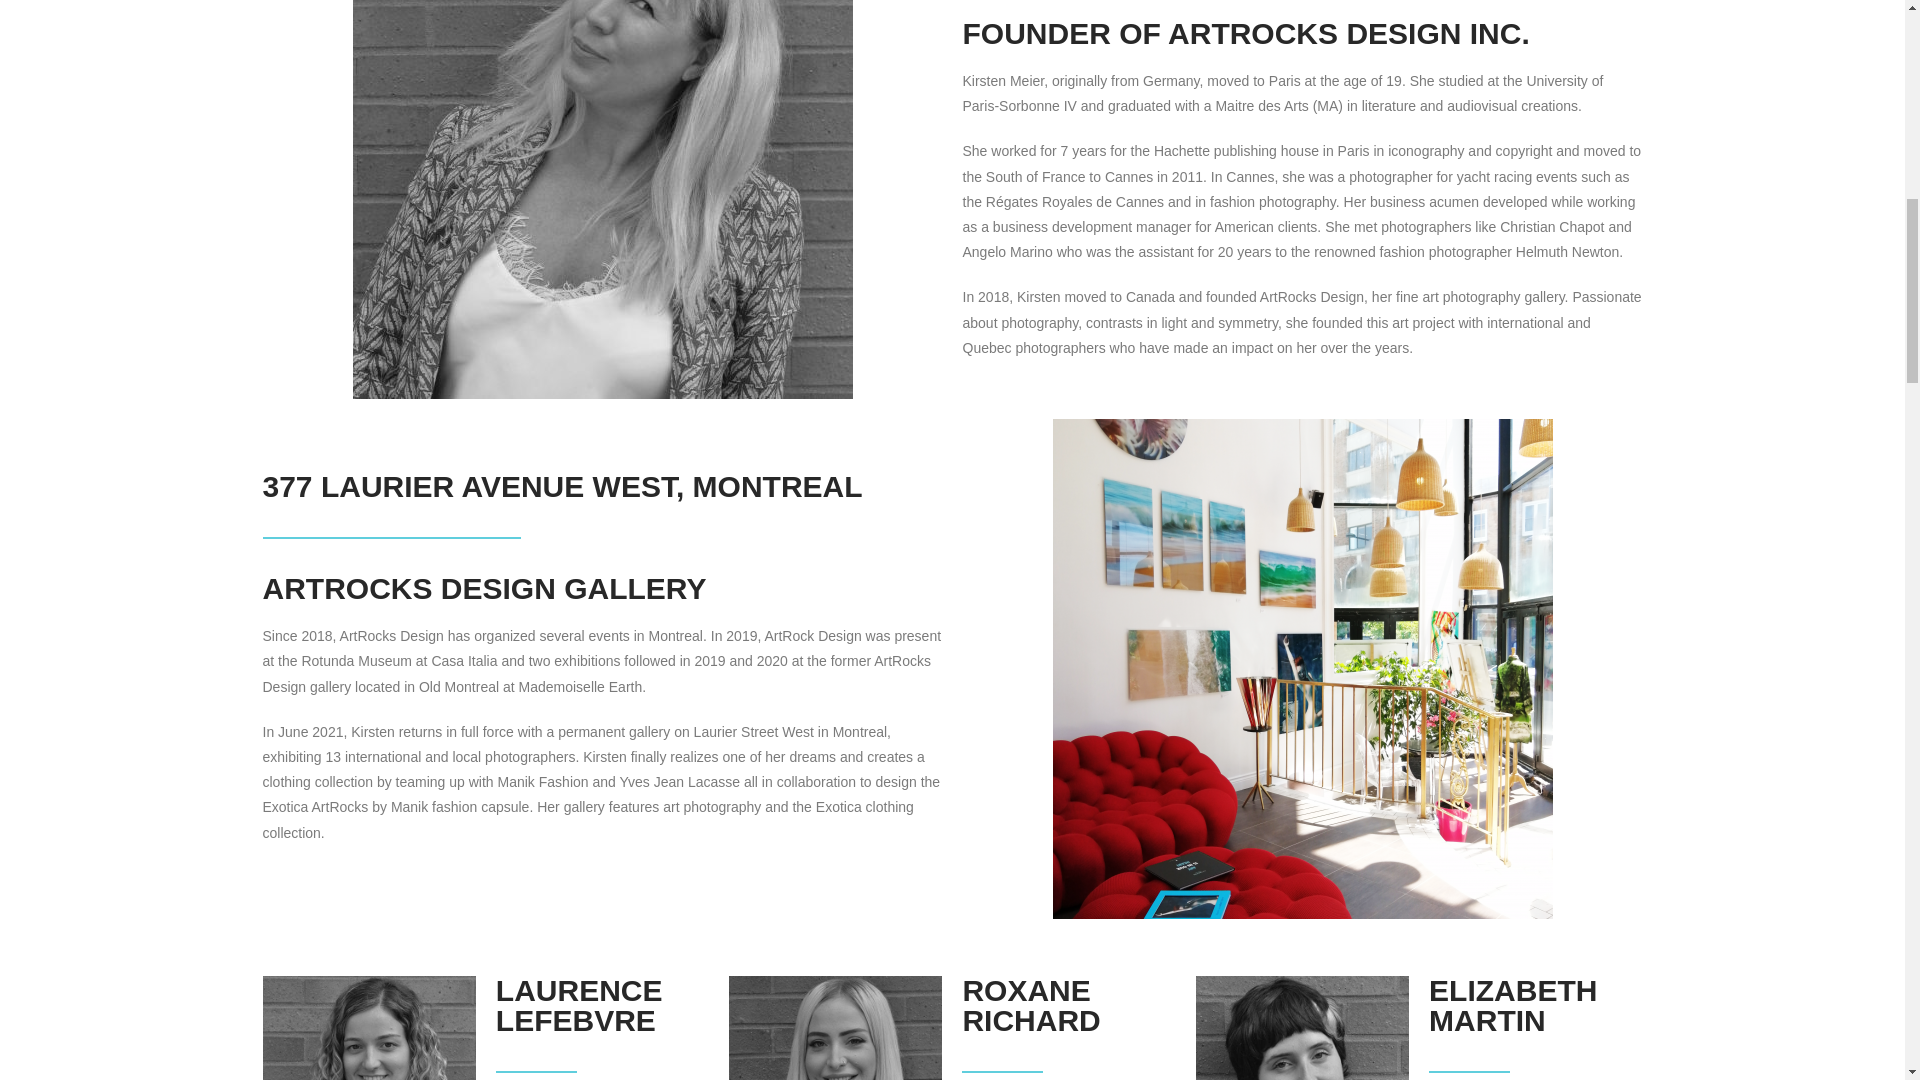  I want to click on eli-greycrop, so click(1302, 1028).